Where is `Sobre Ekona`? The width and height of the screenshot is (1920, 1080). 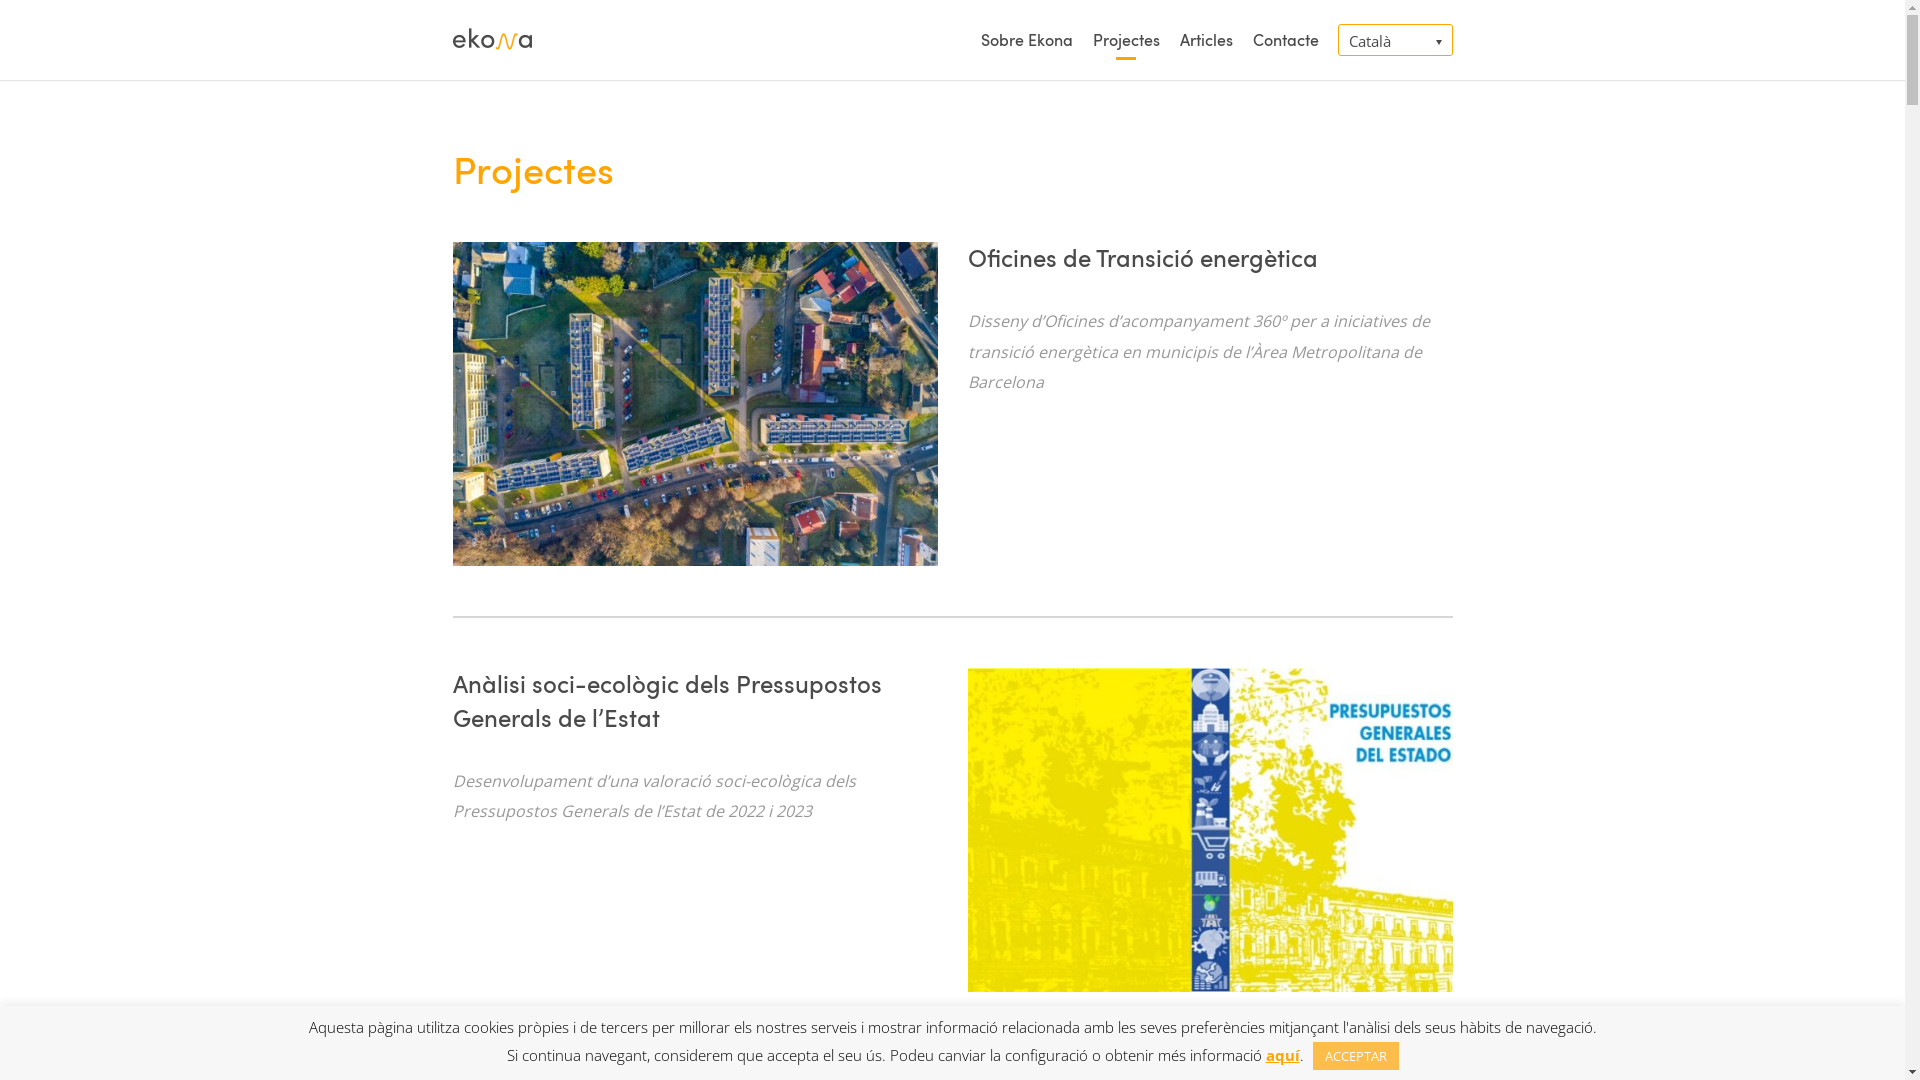
Sobre Ekona is located at coordinates (1026, 40).